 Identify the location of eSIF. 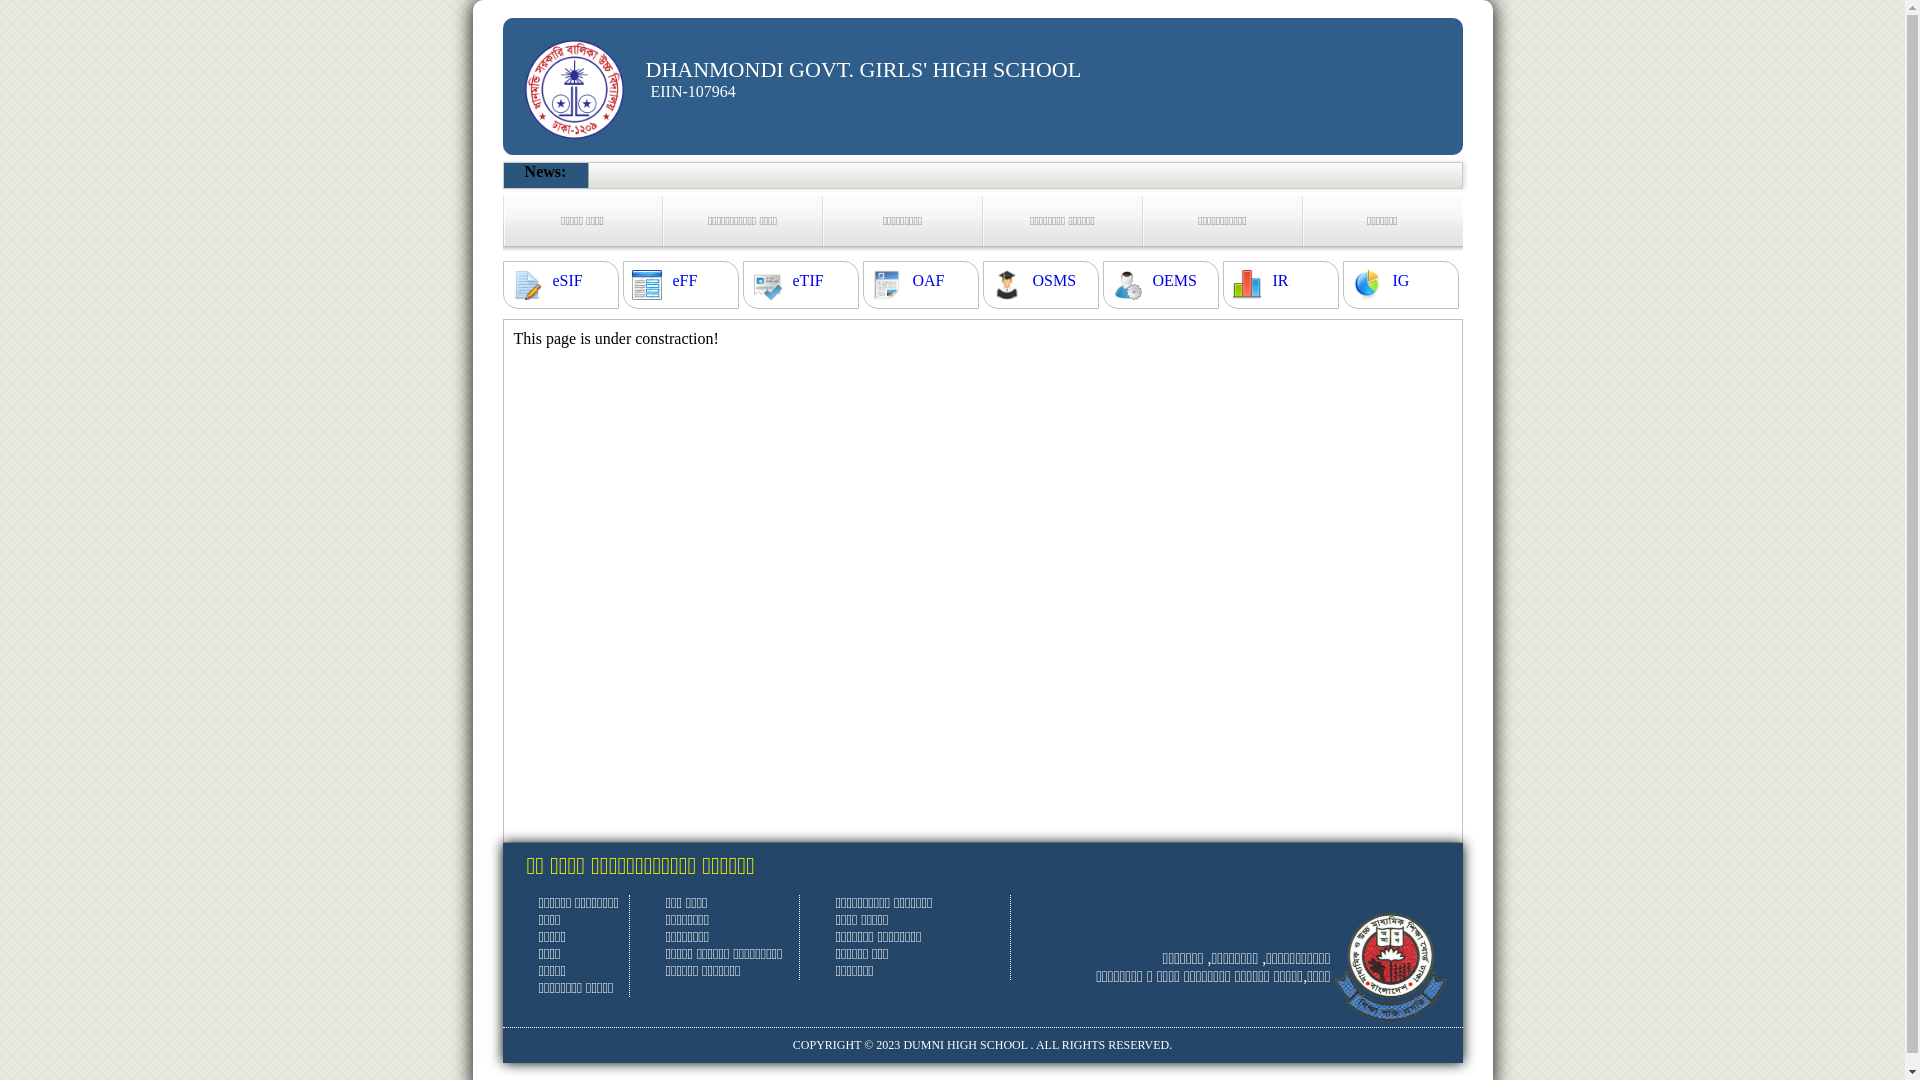
(567, 281).